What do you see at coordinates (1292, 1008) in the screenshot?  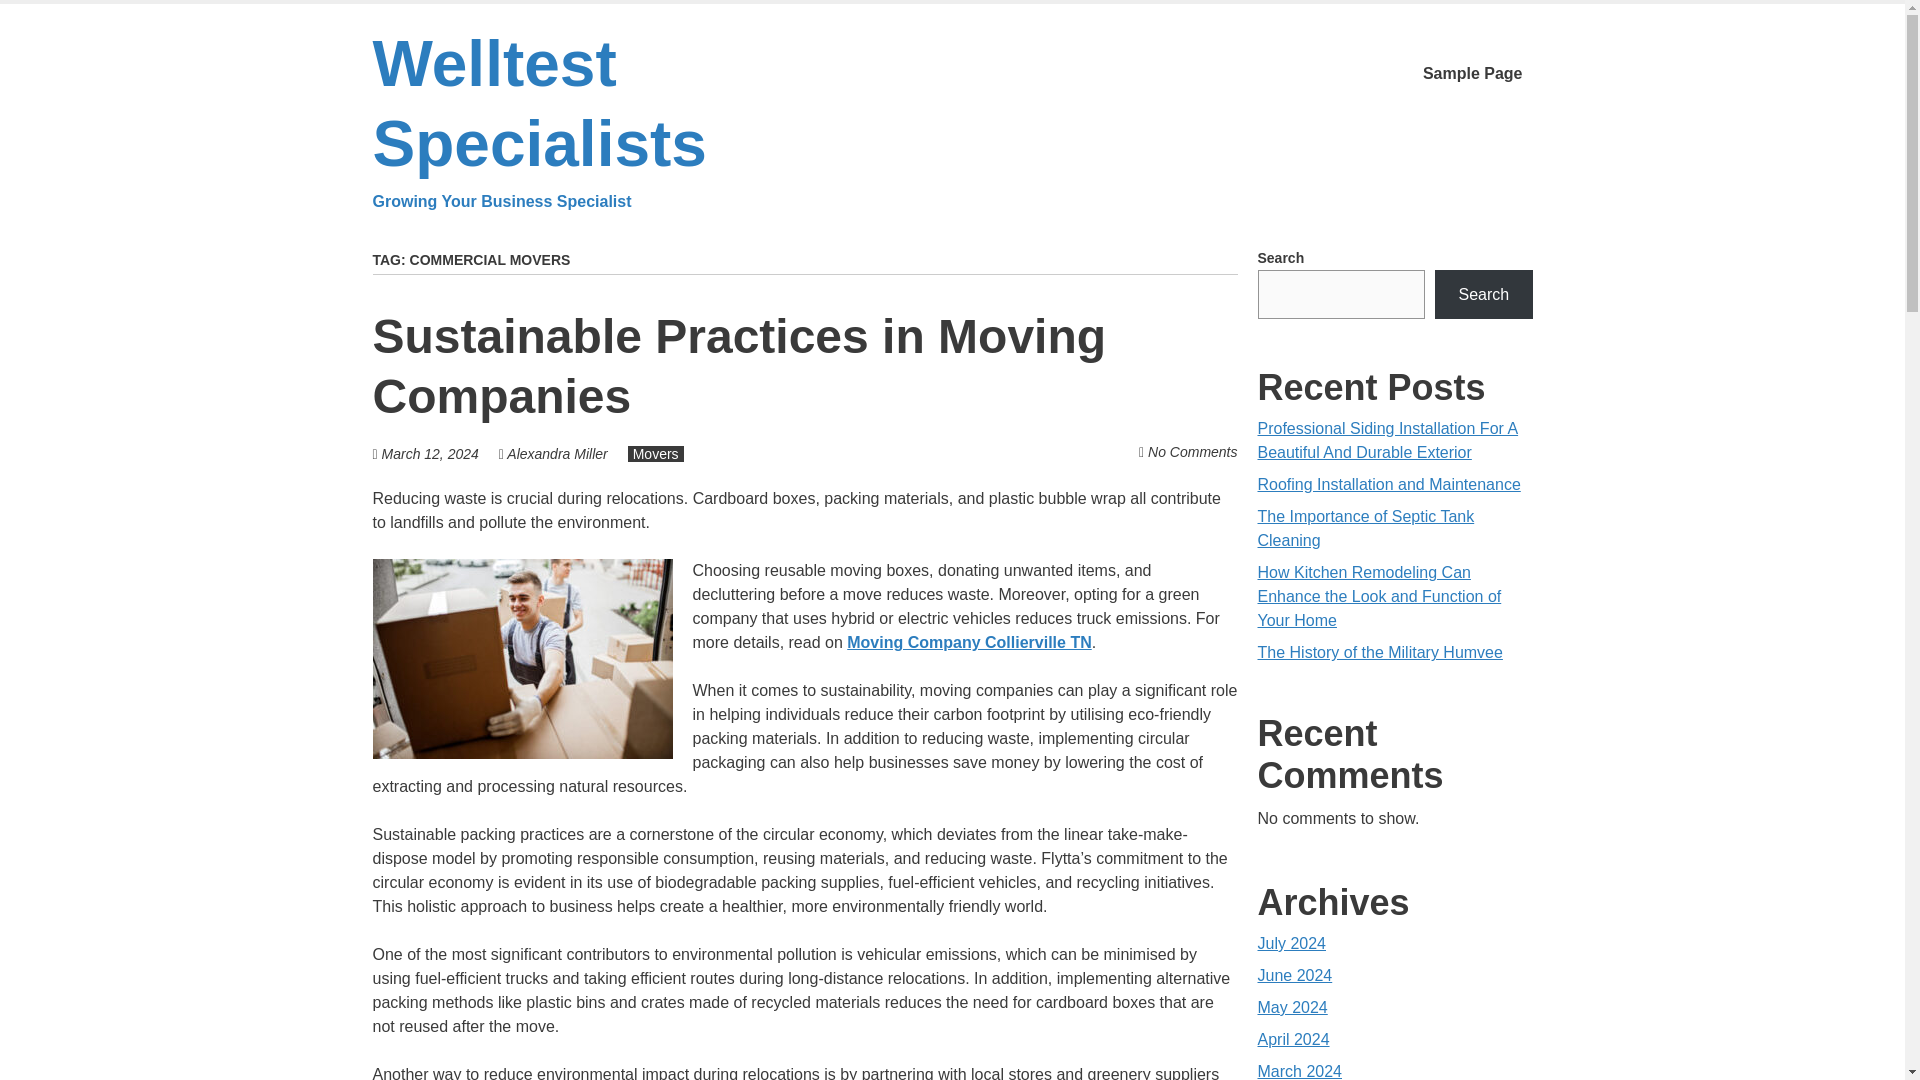 I see `May 2024` at bounding box center [1292, 1008].